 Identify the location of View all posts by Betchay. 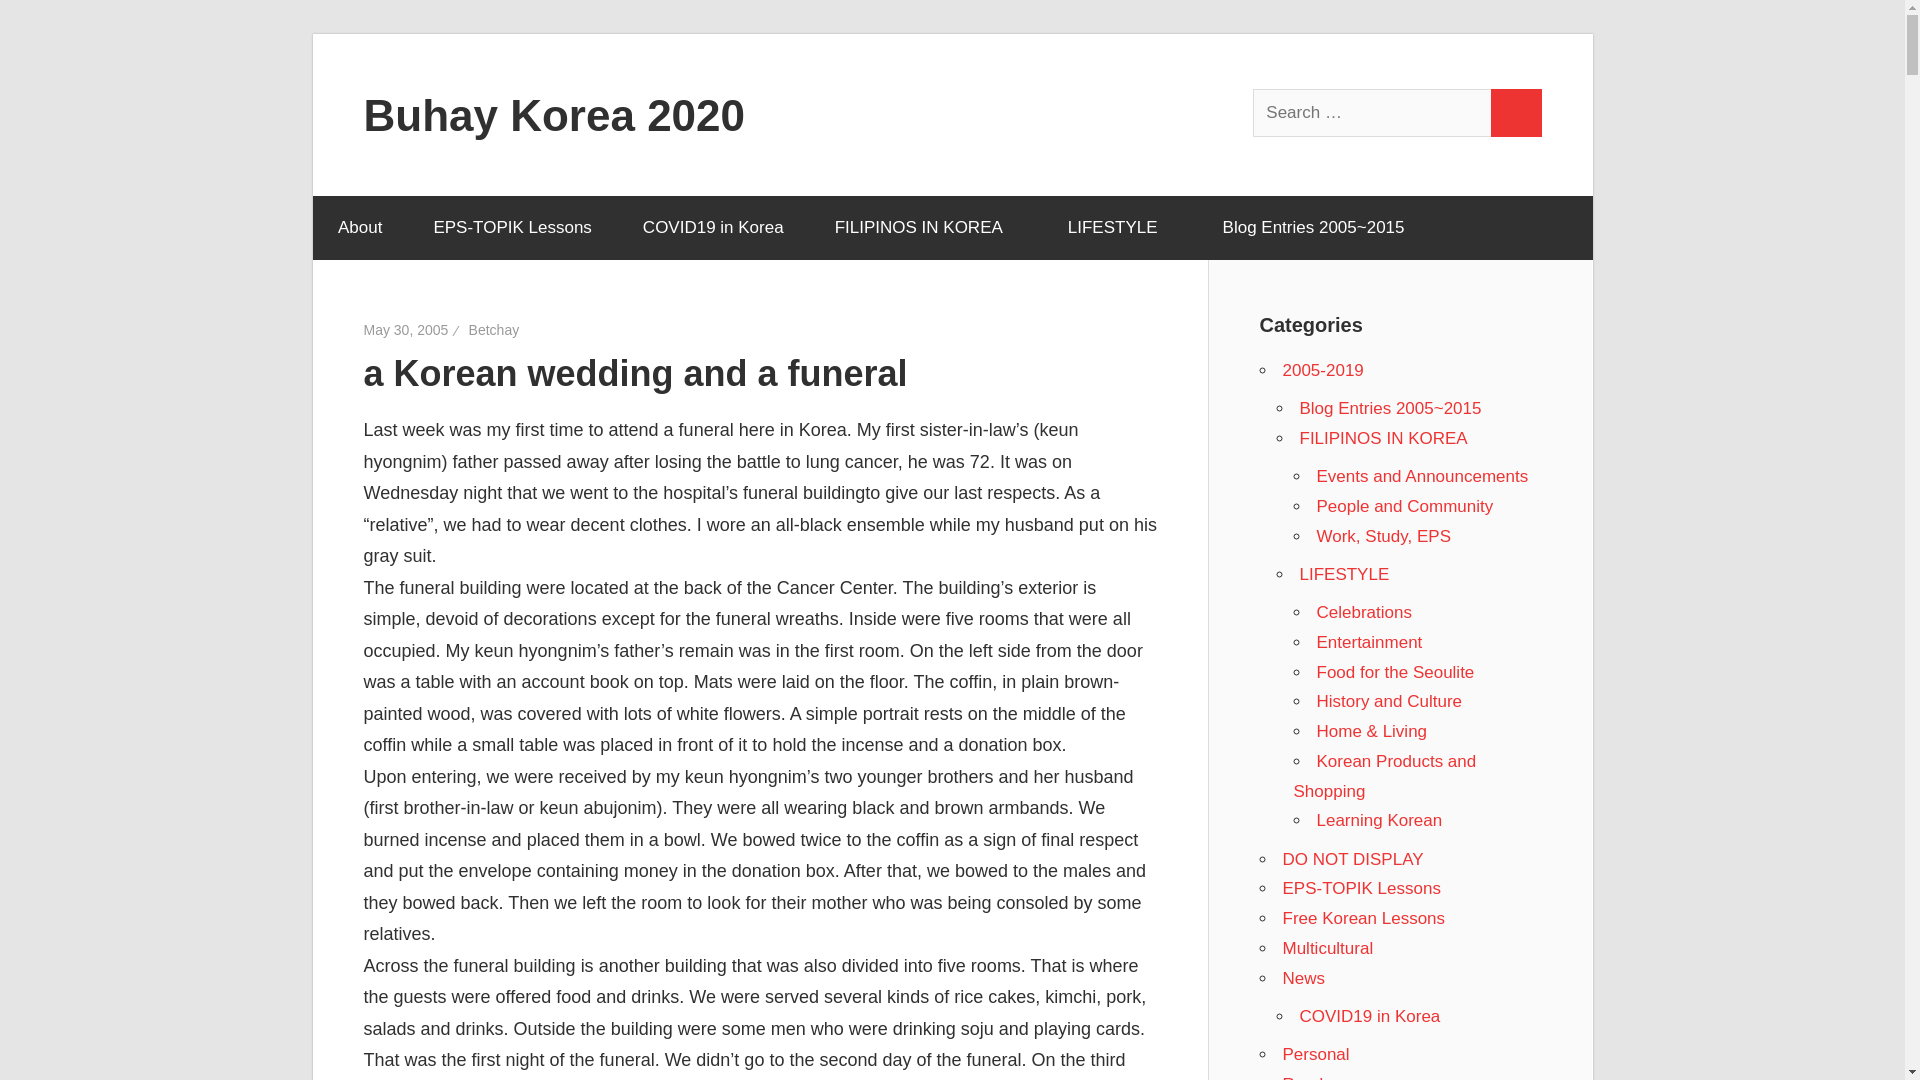
(494, 330).